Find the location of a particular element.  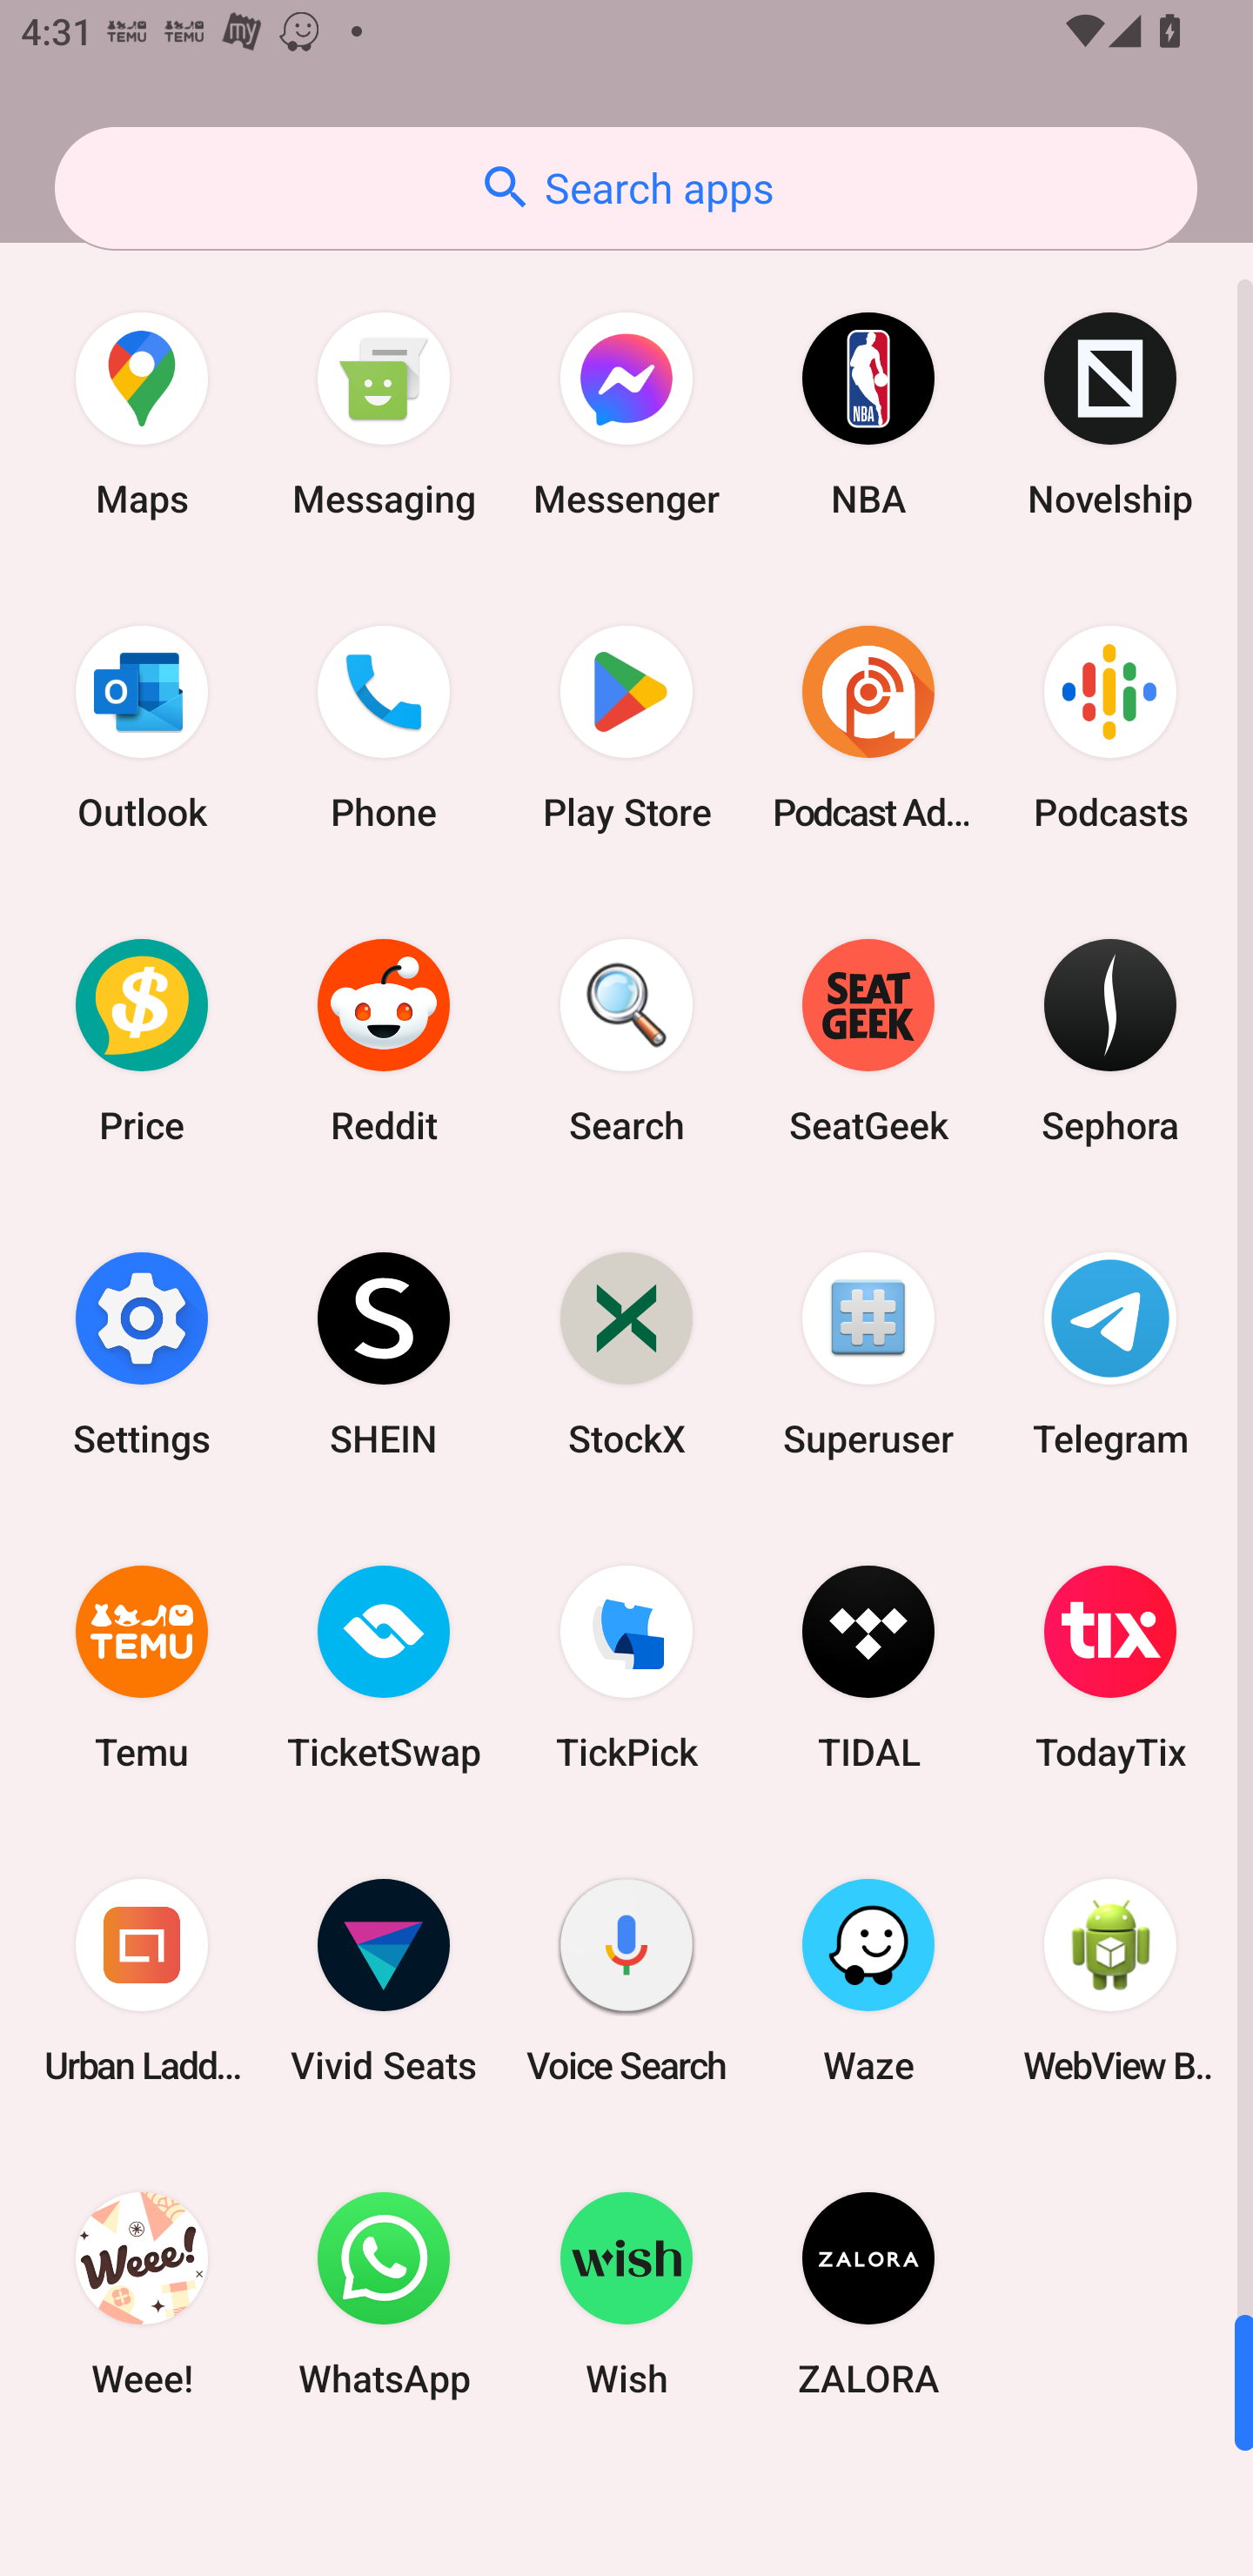

SeatGeek is located at coordinates (868, 1041).